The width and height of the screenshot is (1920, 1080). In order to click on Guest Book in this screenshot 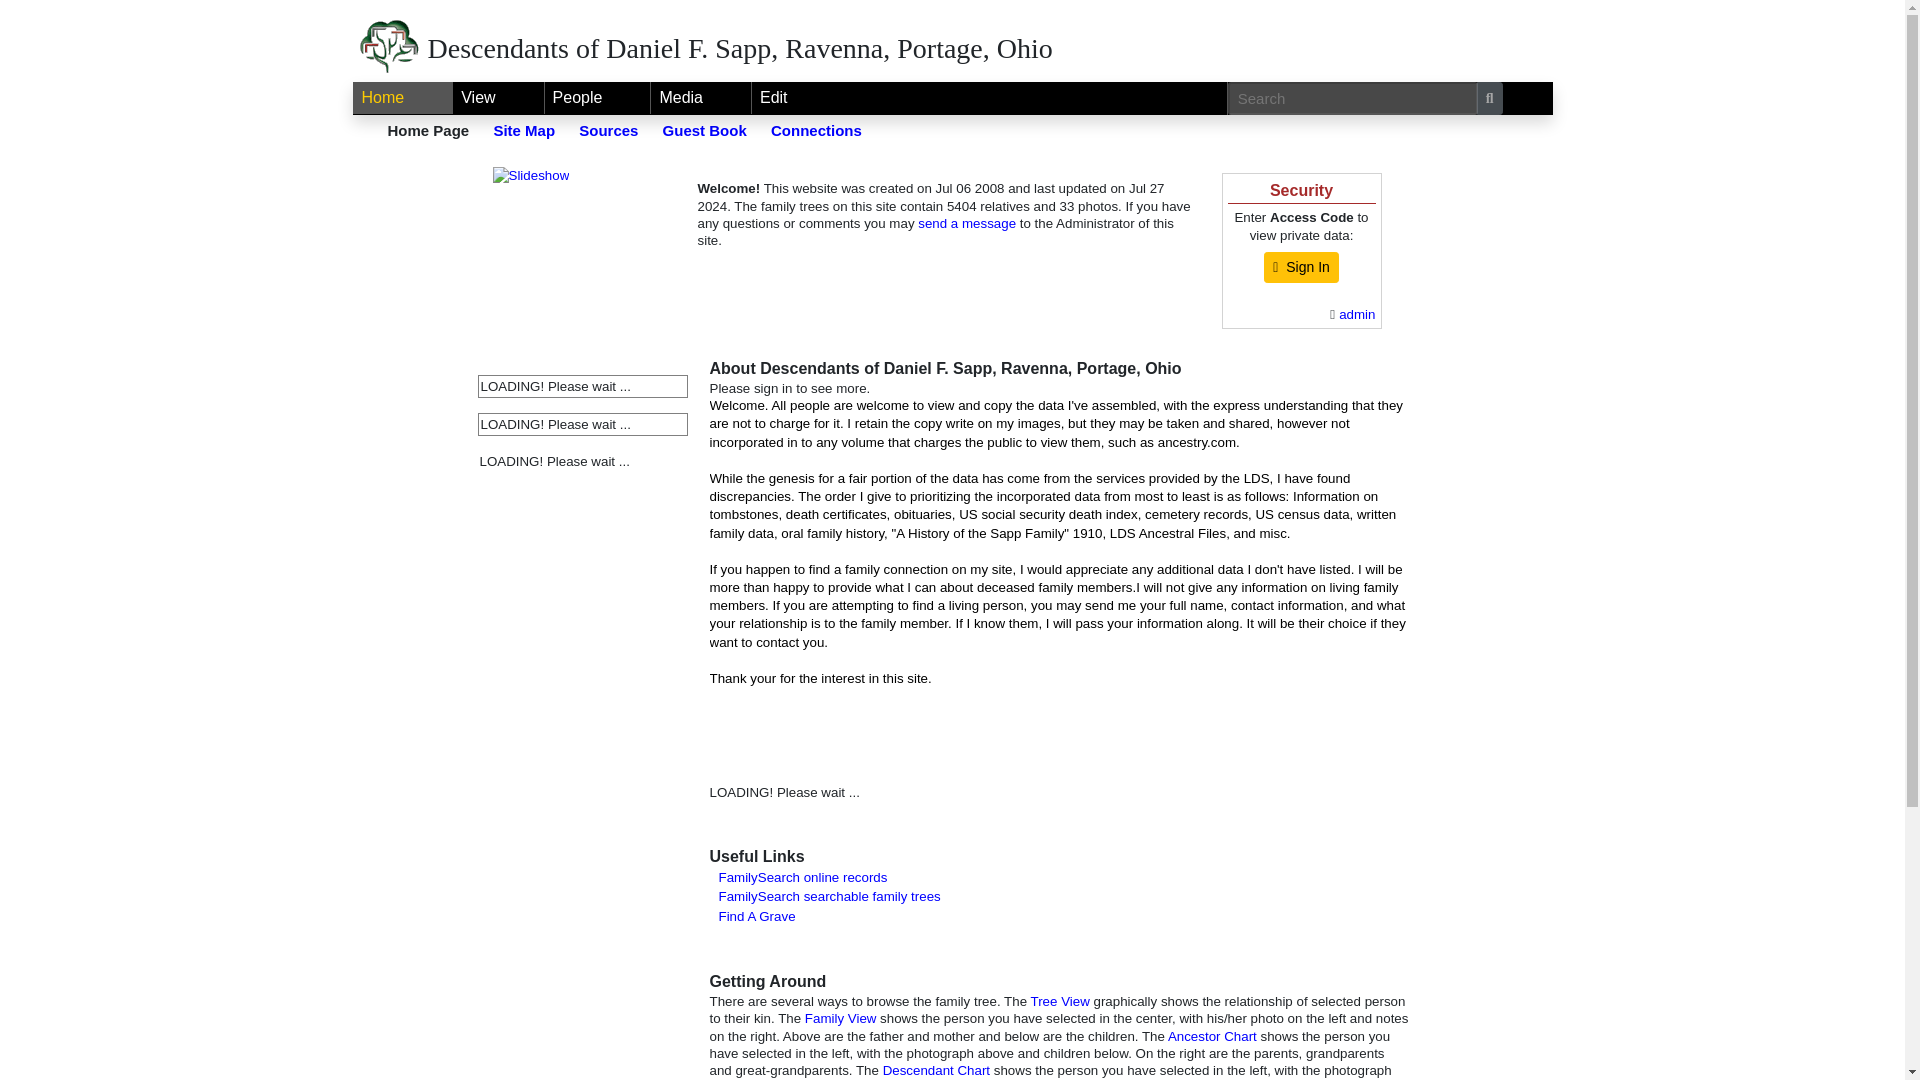, I will do `click(704, 130)`.